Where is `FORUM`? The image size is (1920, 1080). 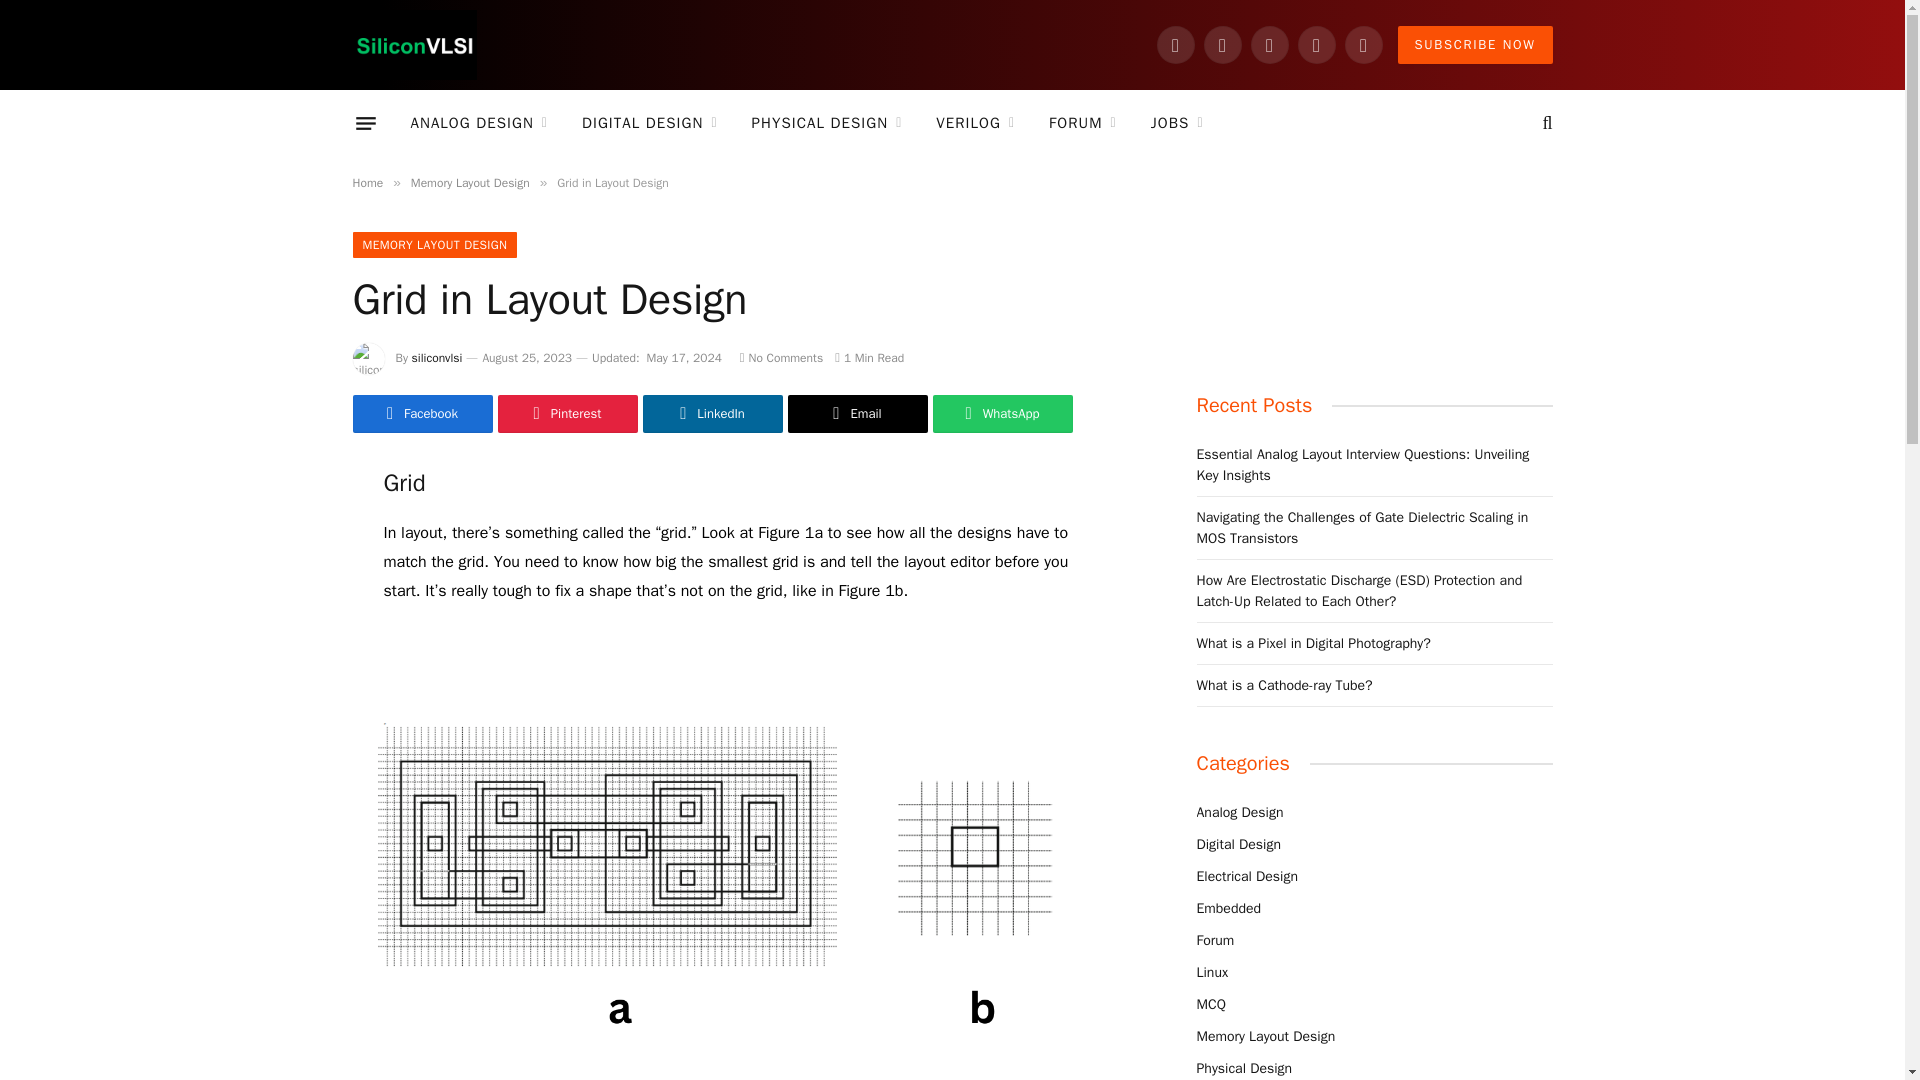
FORUM is located at coordinates (1083, 122).